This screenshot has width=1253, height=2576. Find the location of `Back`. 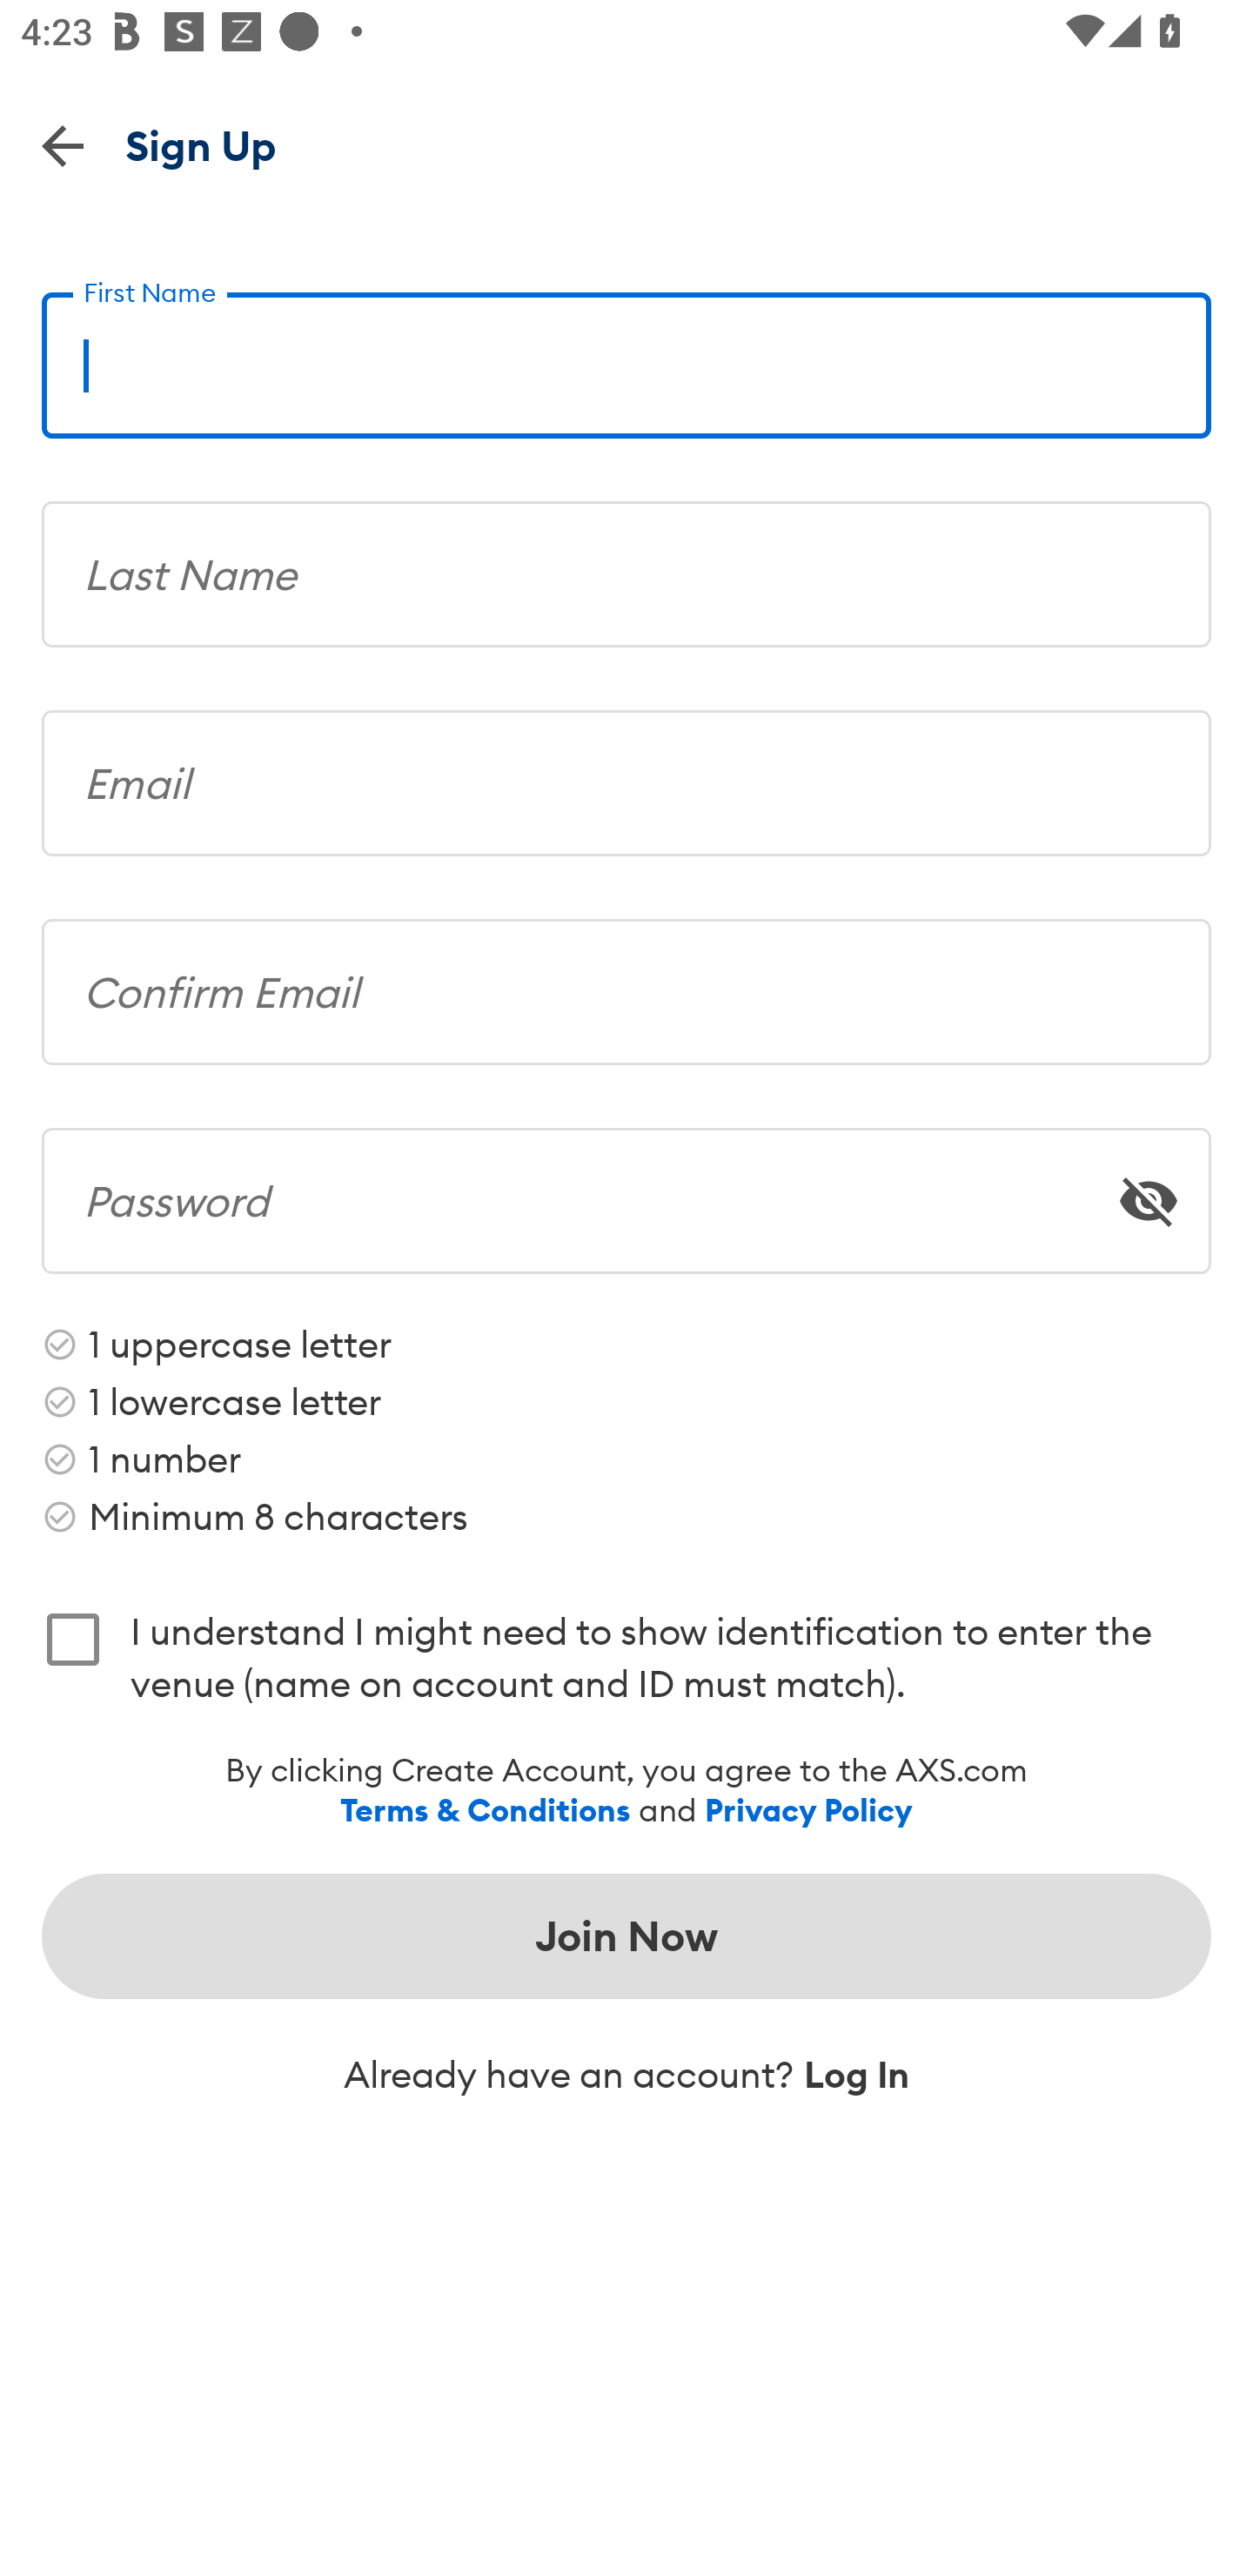

Back is located at coordinates (63, 144).